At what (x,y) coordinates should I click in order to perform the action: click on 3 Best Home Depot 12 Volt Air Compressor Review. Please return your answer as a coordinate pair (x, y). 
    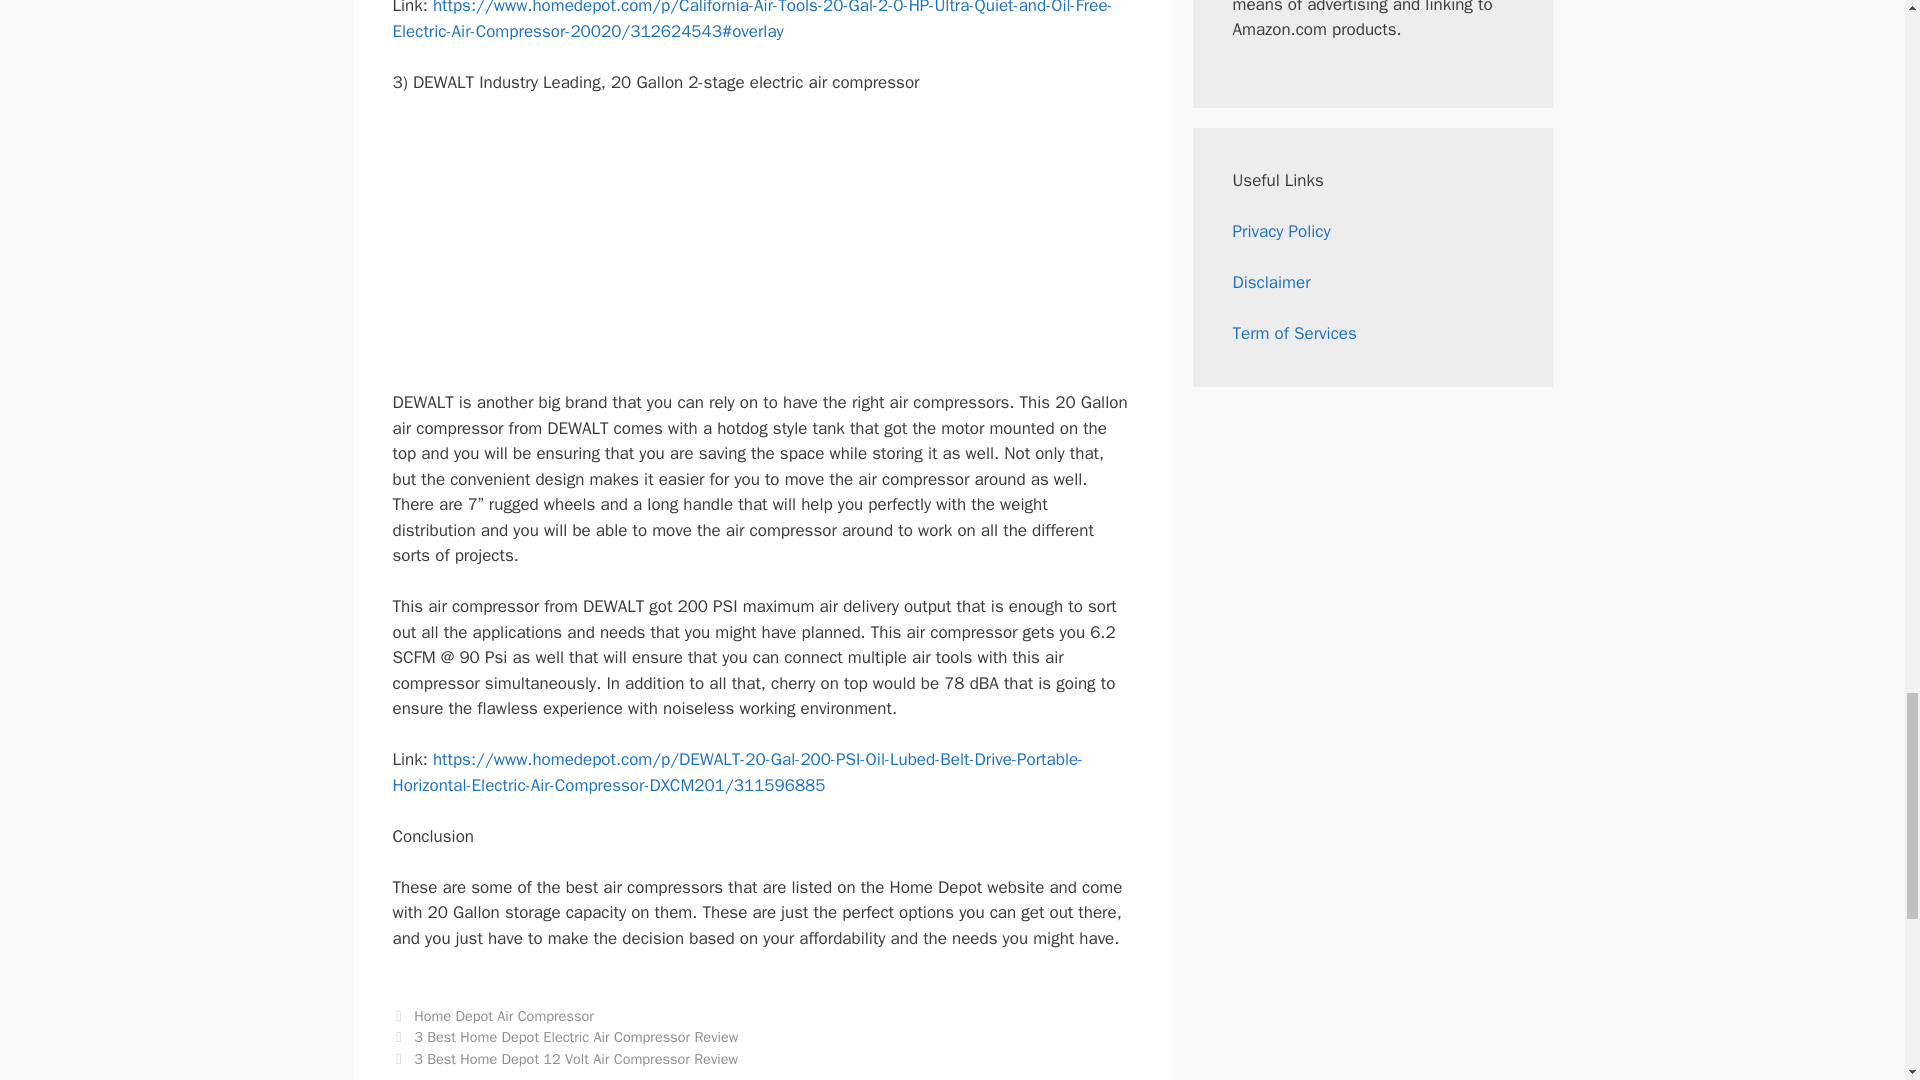
    Looking at the image, I should click on (576, 1058).